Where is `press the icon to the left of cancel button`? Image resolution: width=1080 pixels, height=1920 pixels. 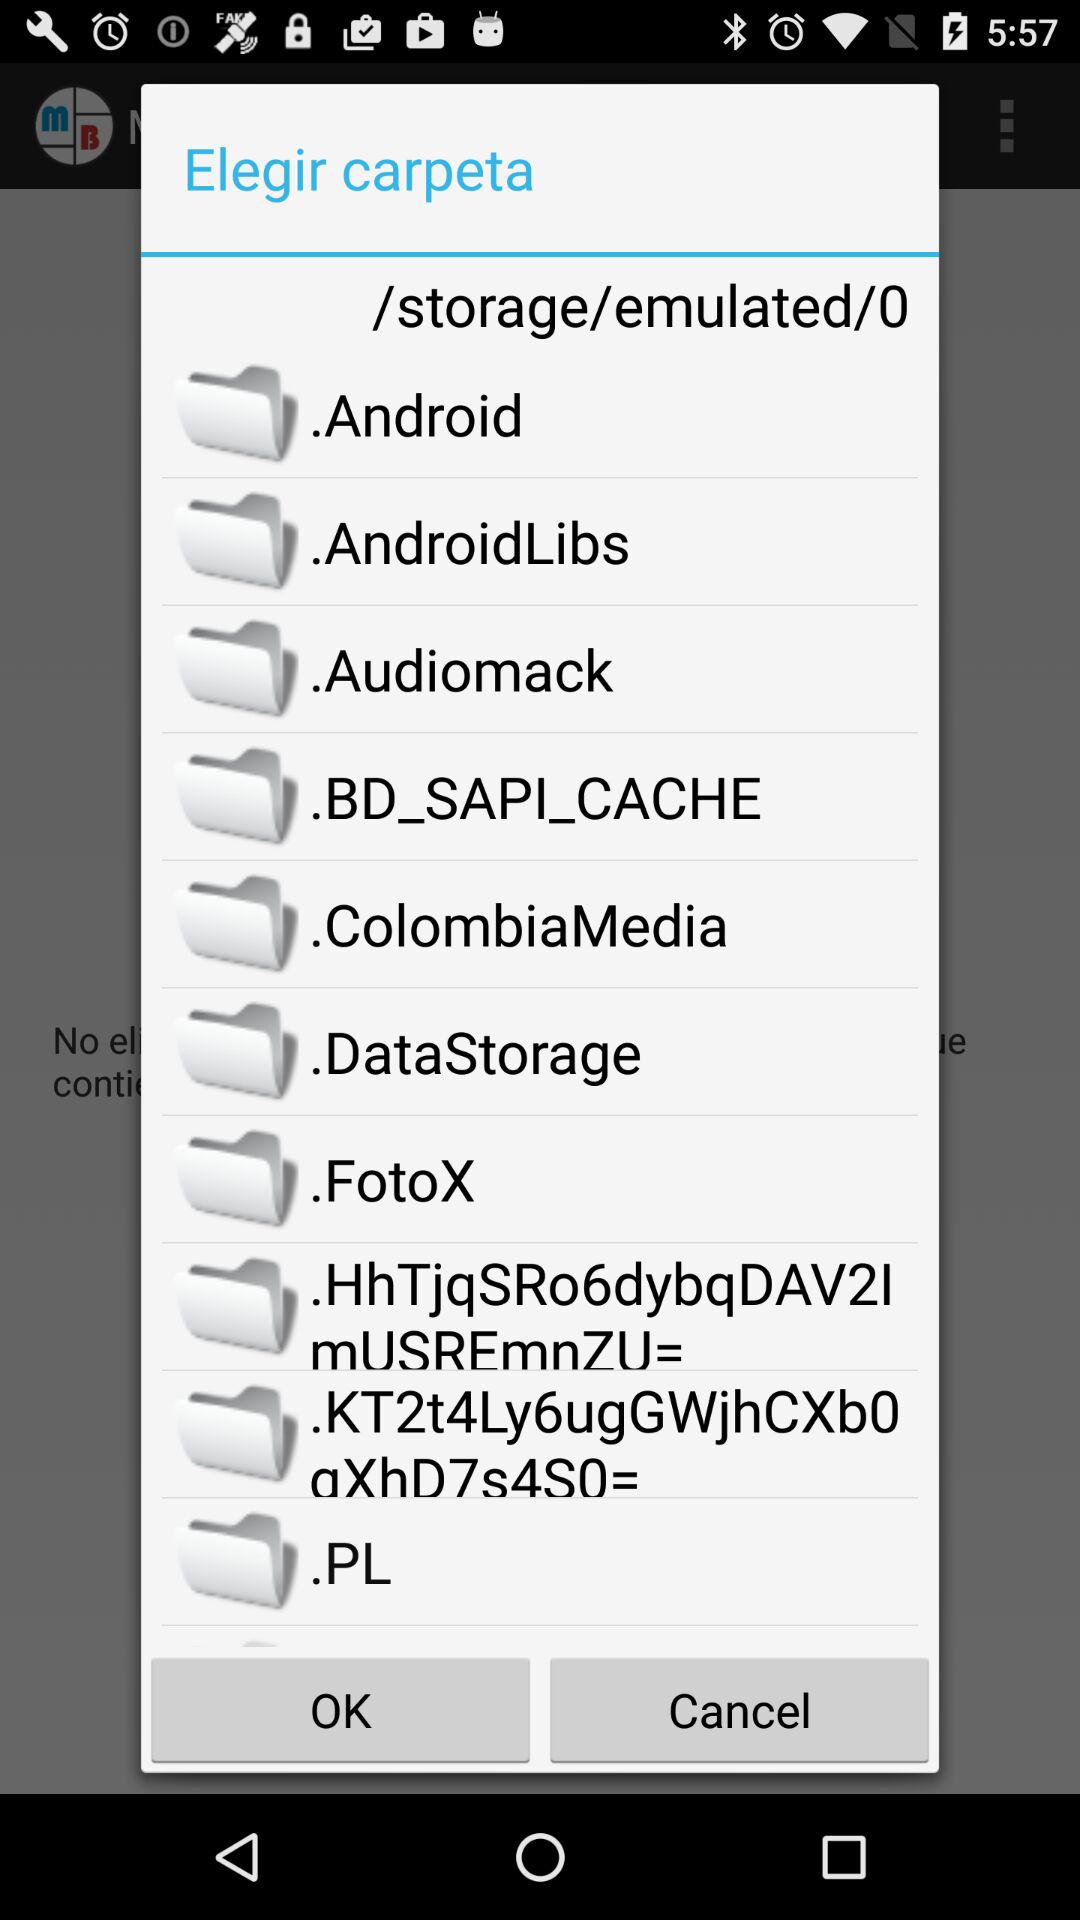
press the icon to the left of cancel button is located at coordinates (340, 1710).